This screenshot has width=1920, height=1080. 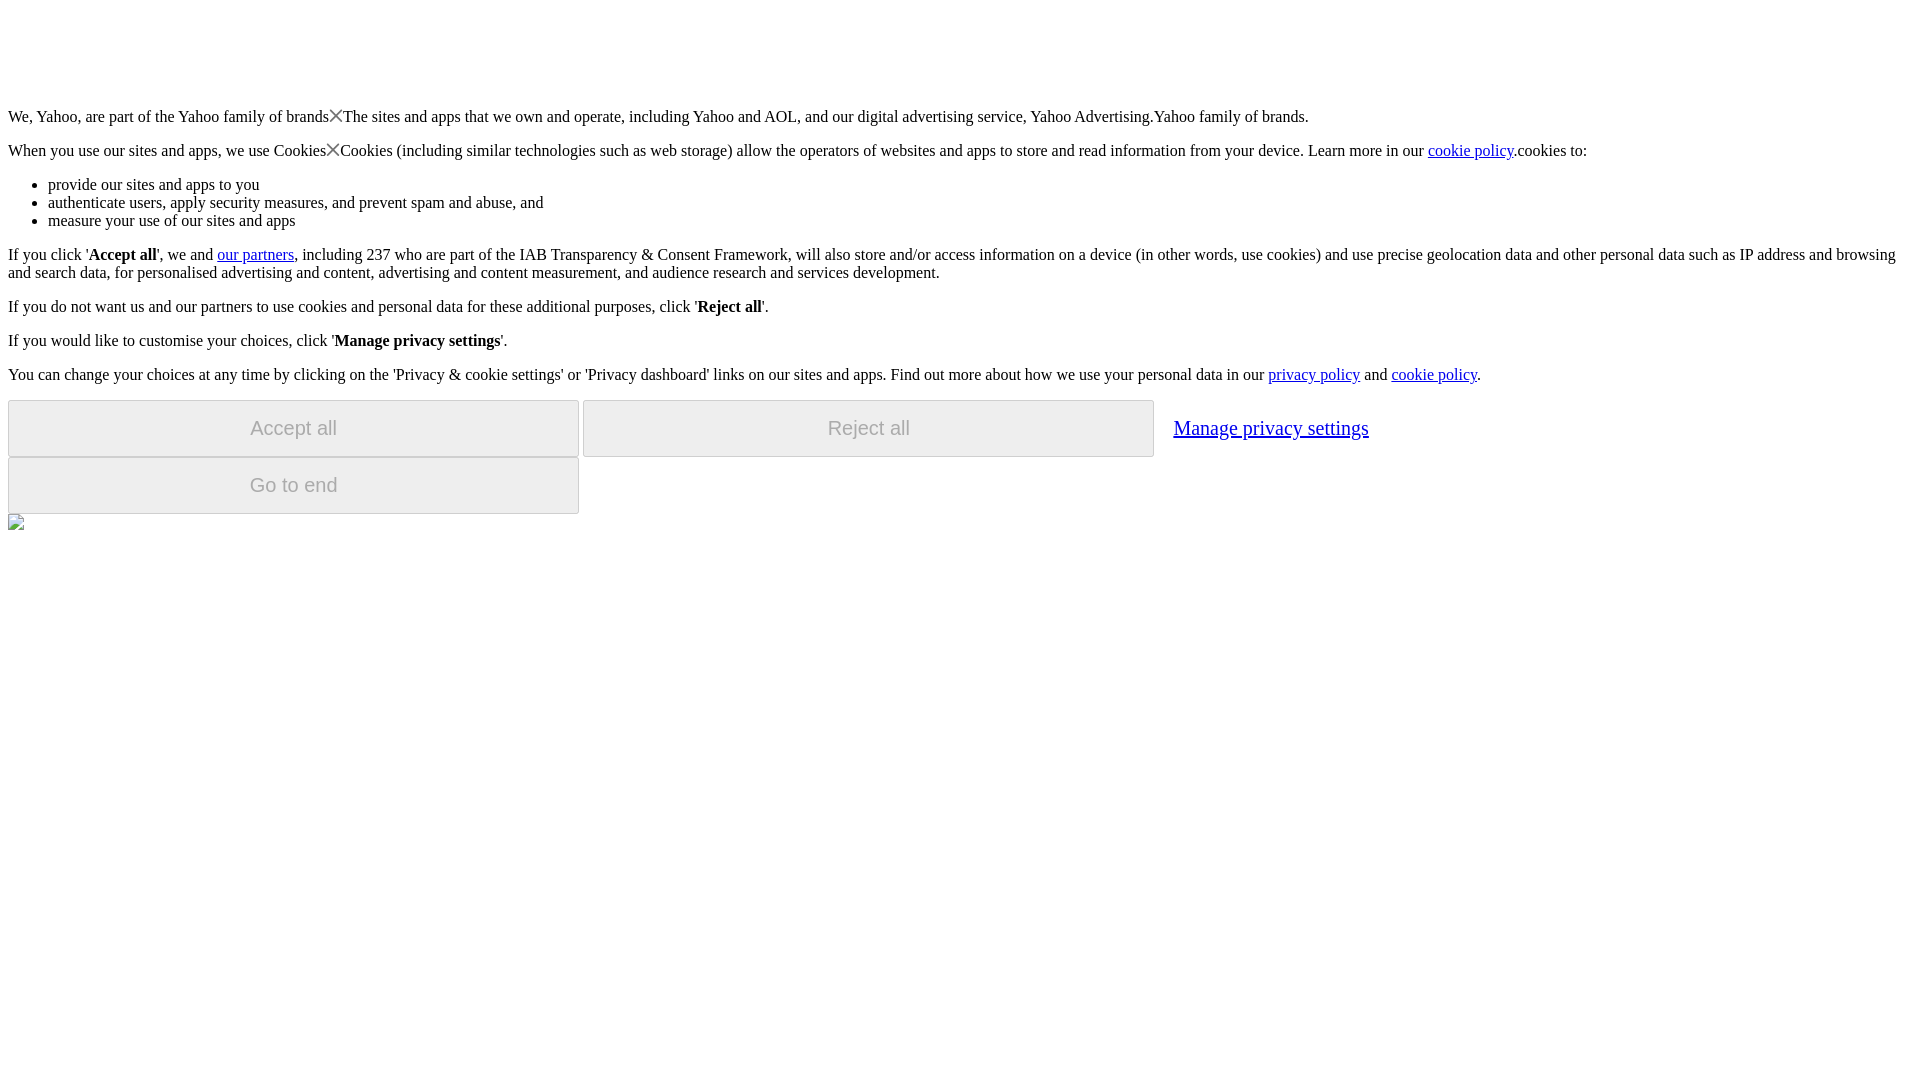 I want to click on Accept all, so click(x=293, y=428).